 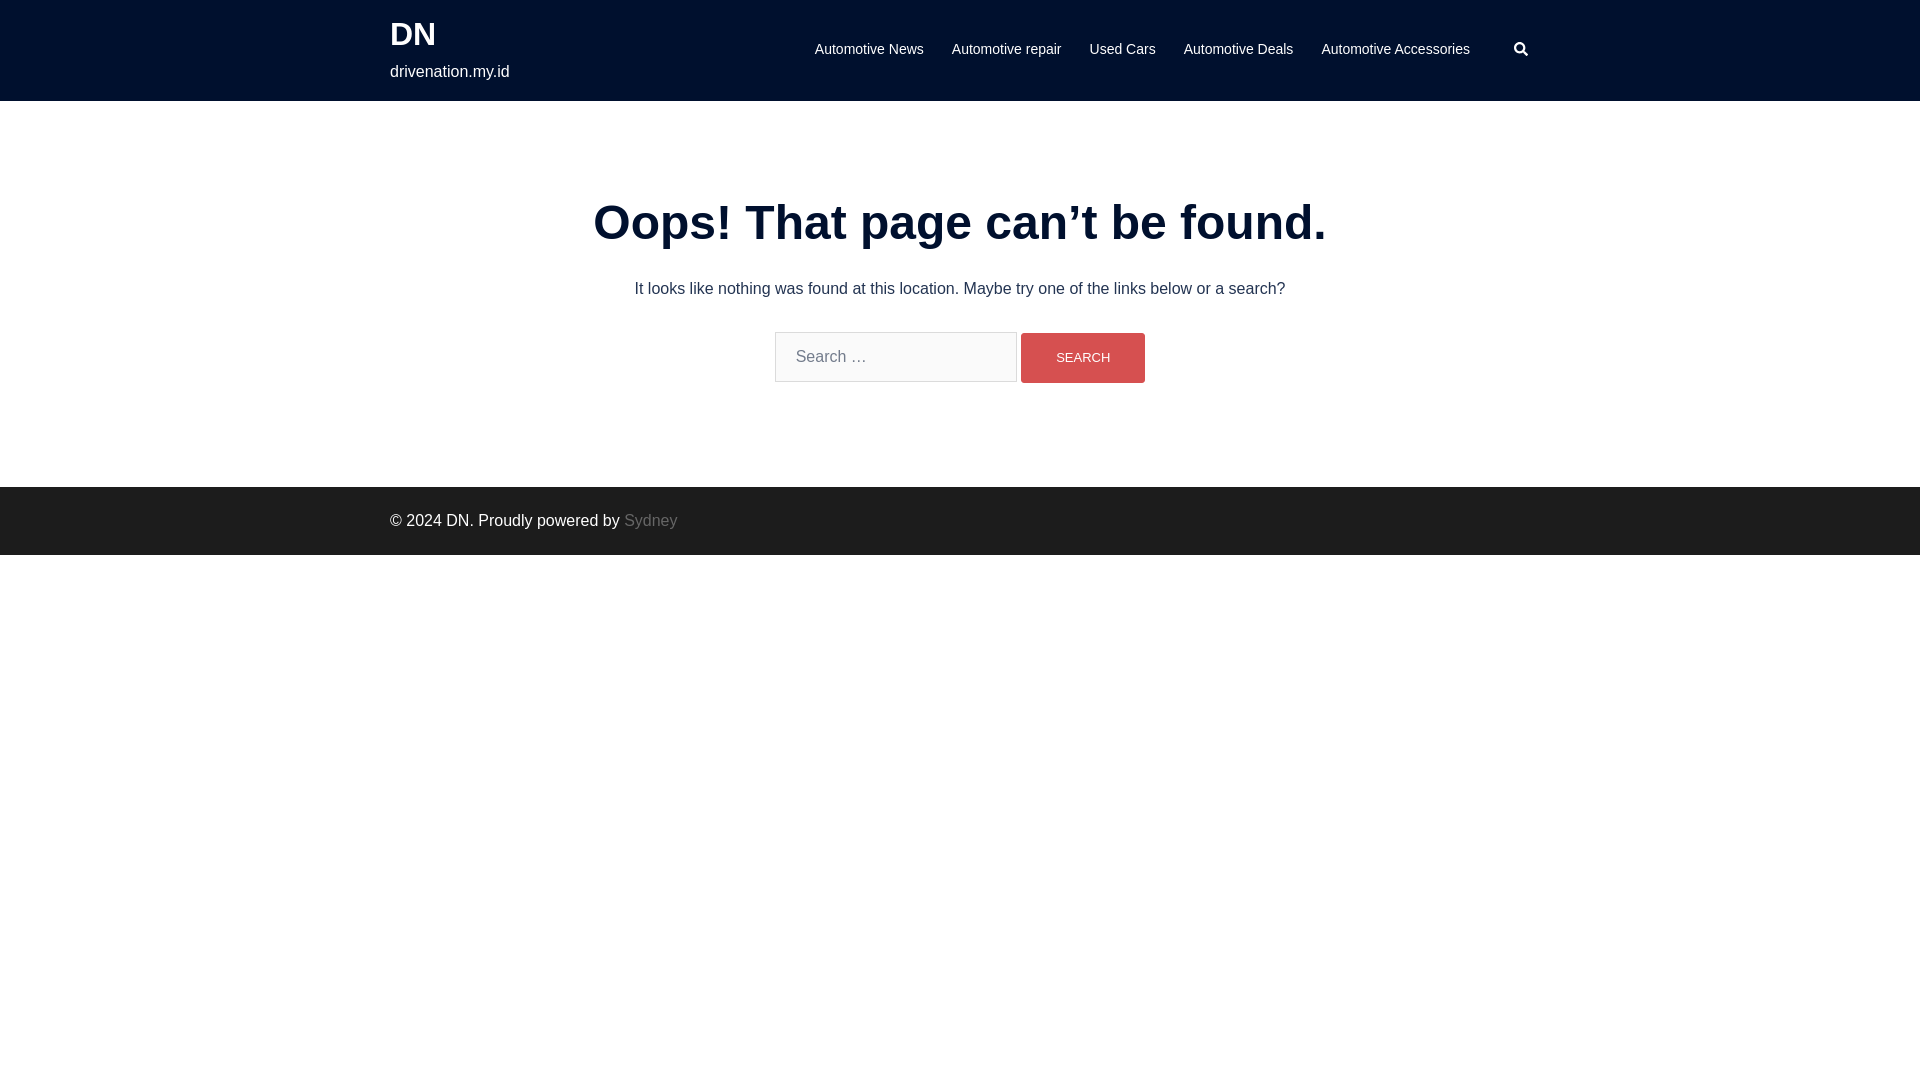 What do you see at coordinates (1122, 49) in the screenshot?
I see `Used Cars` at bounding box center [1122, 49].